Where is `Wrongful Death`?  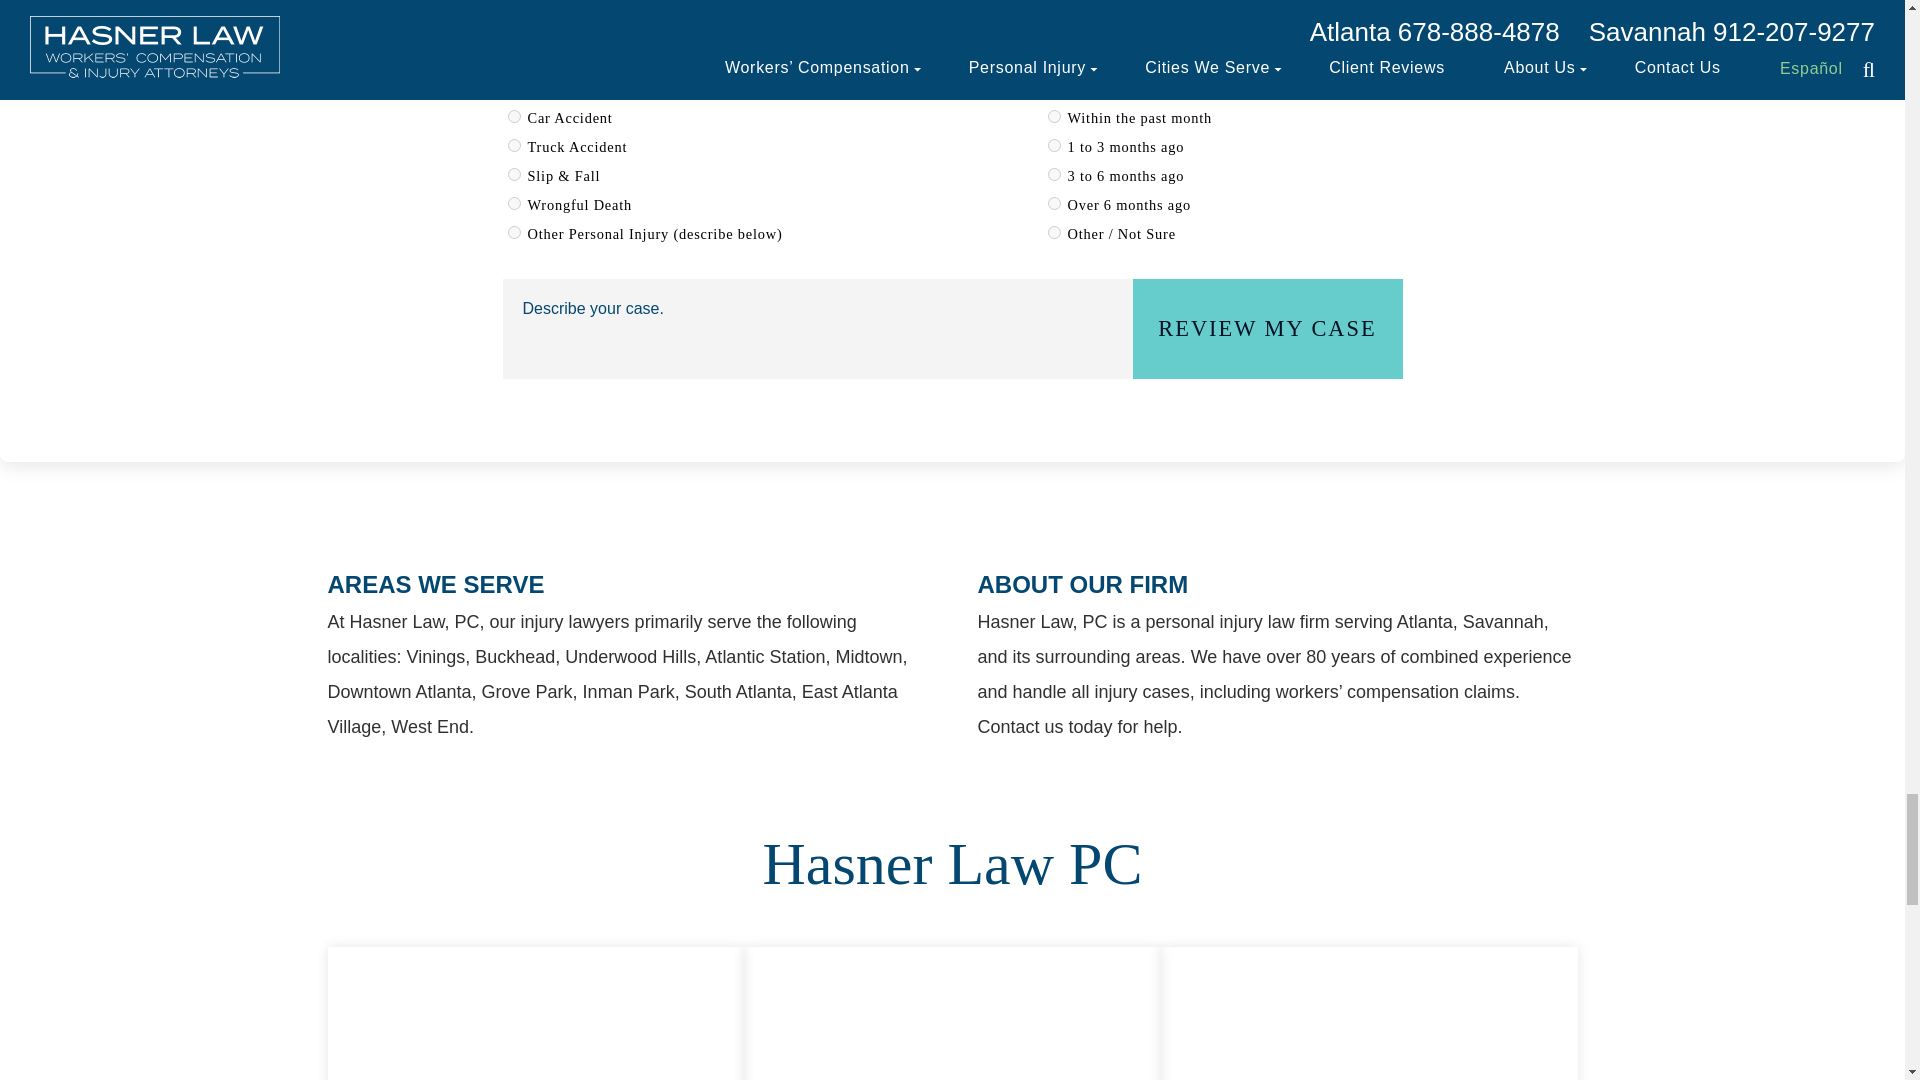 Wrongful Death is located at coordinates (514, 202).